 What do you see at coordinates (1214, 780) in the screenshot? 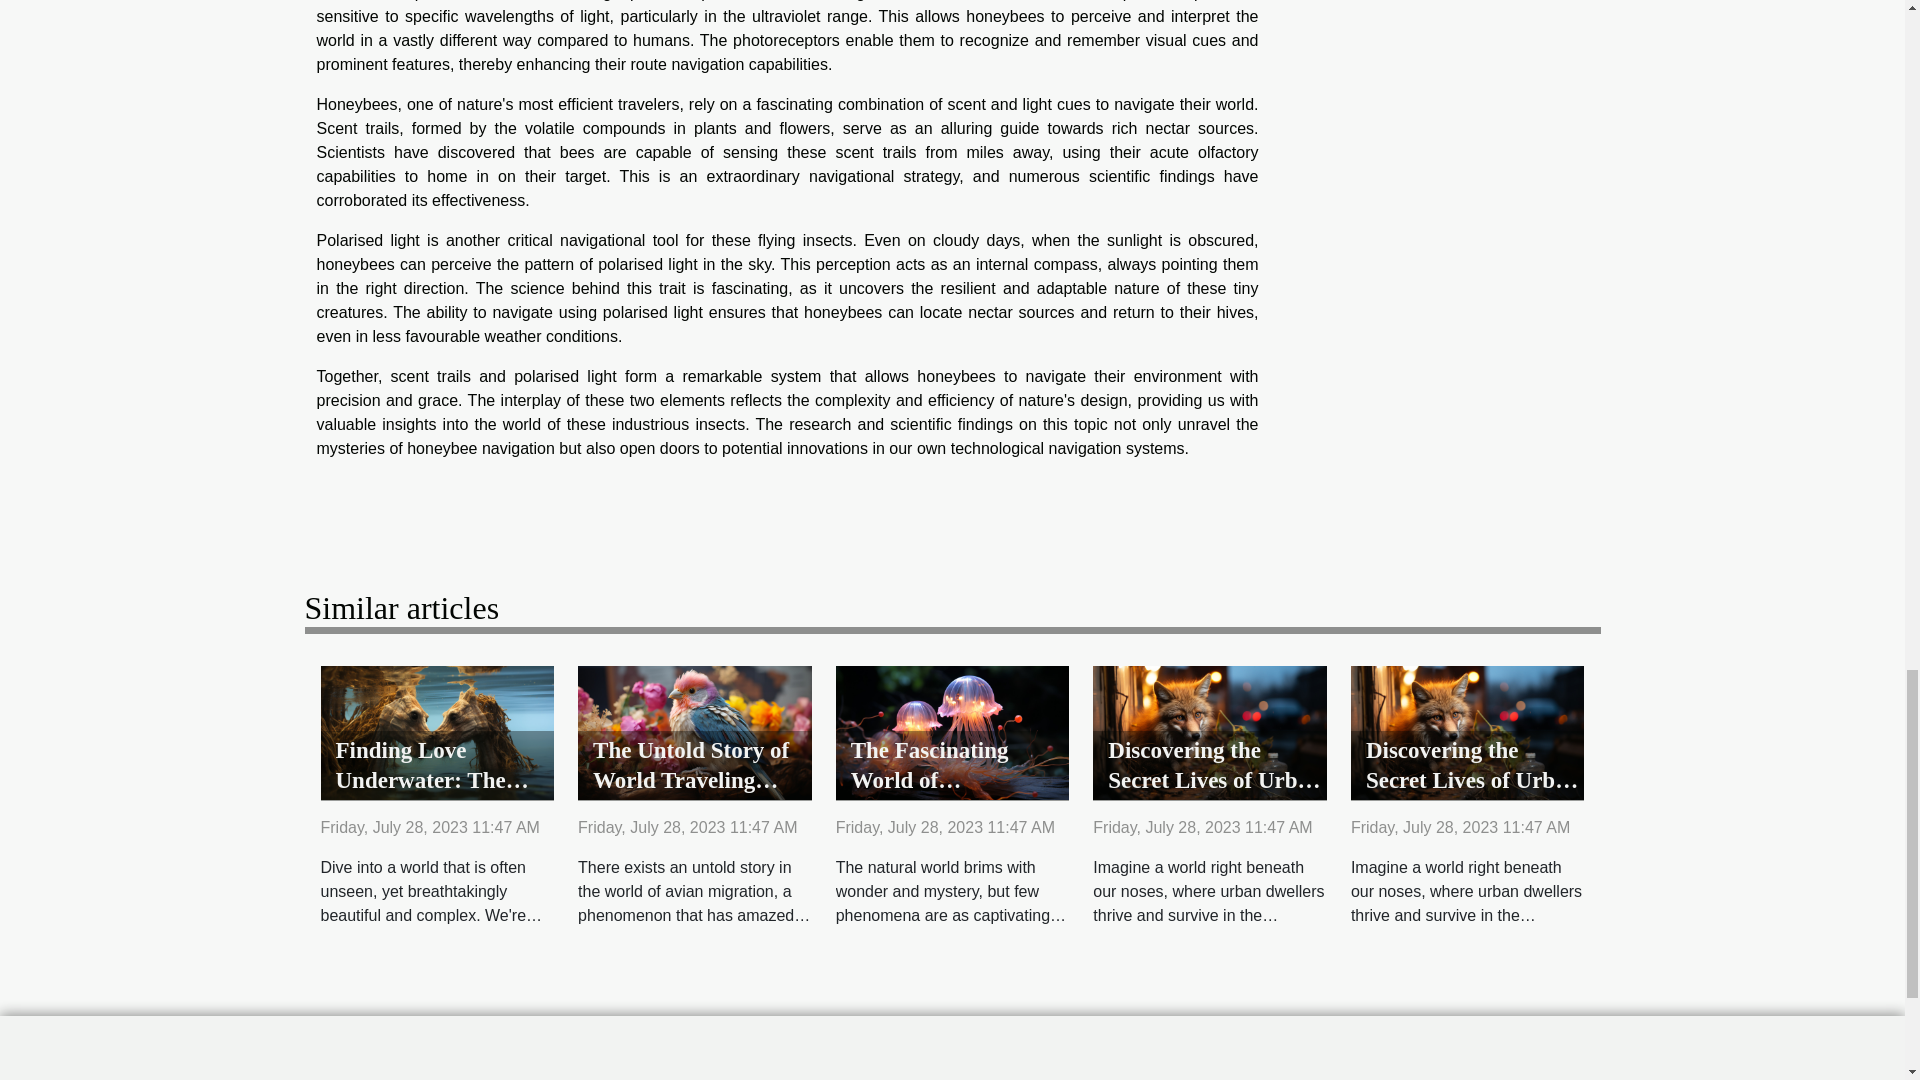
I see `Discovering the Secret Lives of Urban Foxes` at bounding box center [1214, 780].